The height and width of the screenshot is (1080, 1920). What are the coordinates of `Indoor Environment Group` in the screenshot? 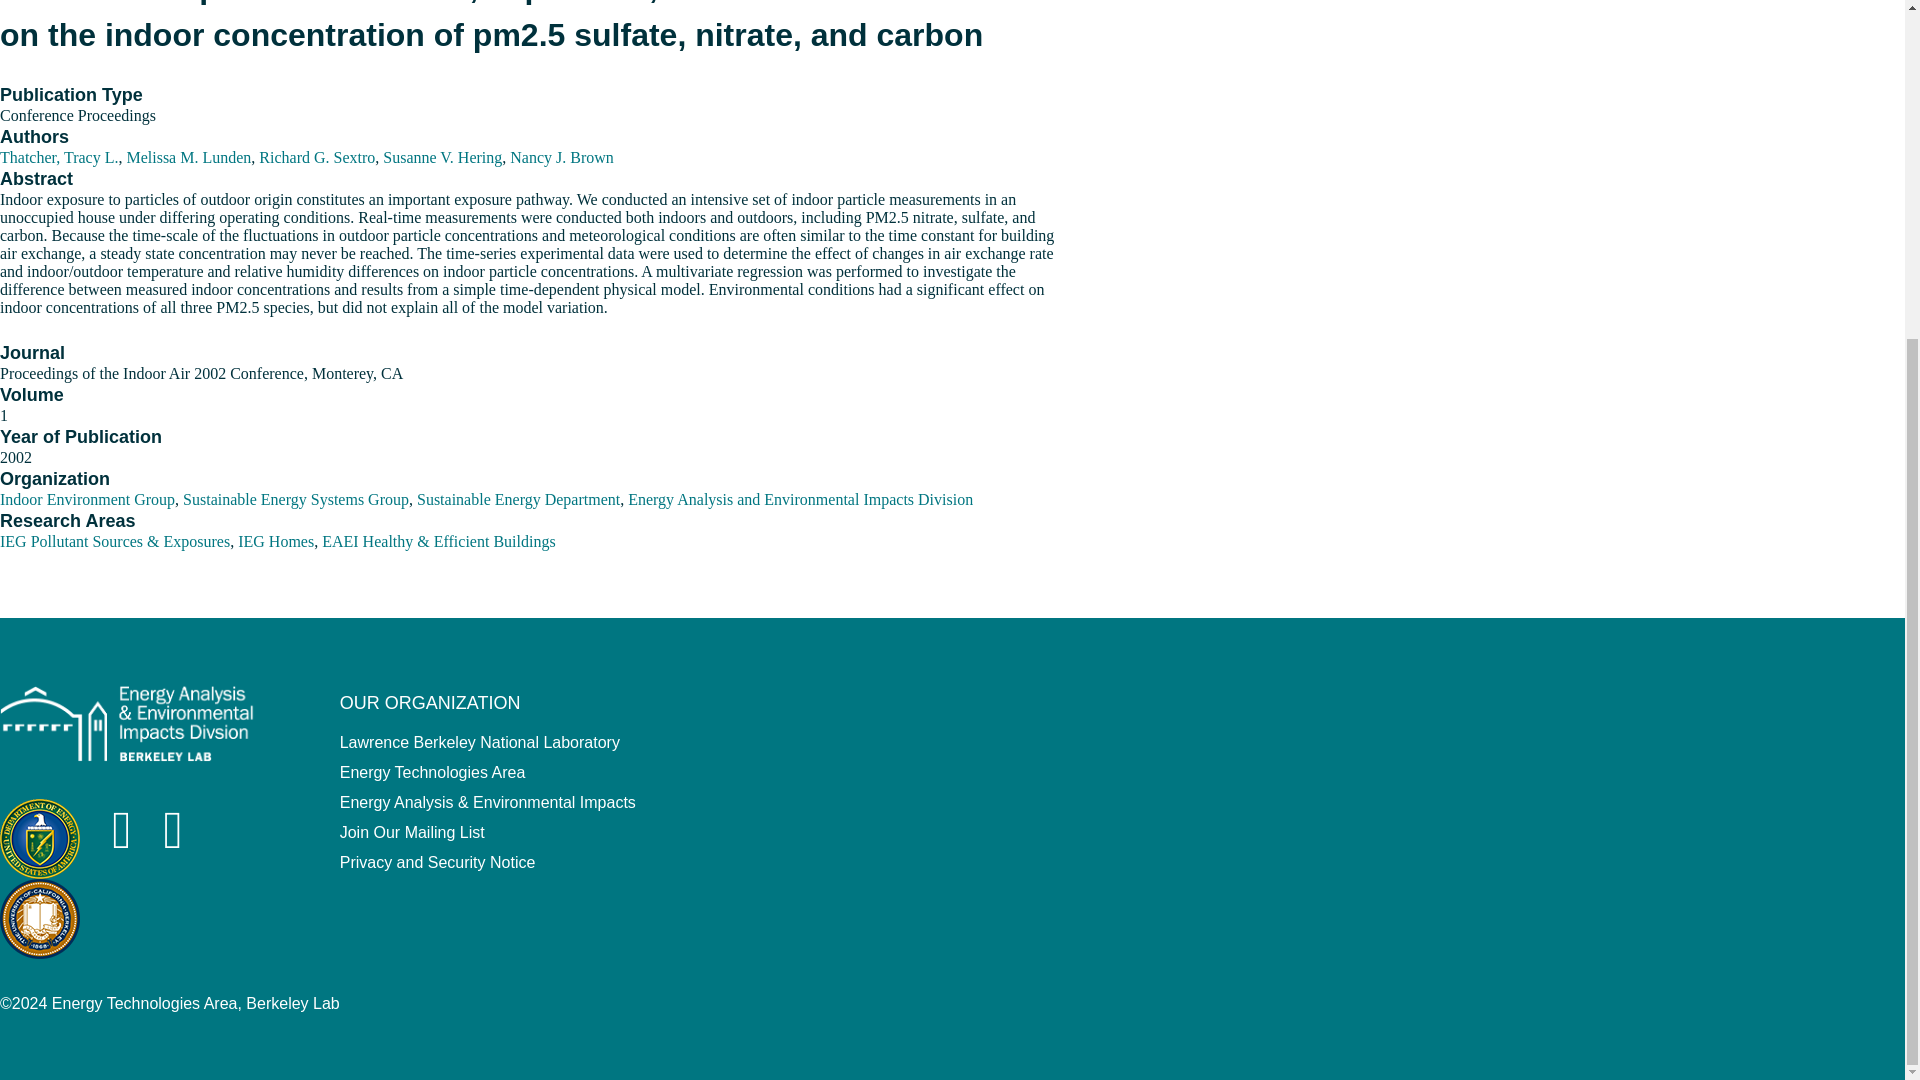 It's located at (87, 444).